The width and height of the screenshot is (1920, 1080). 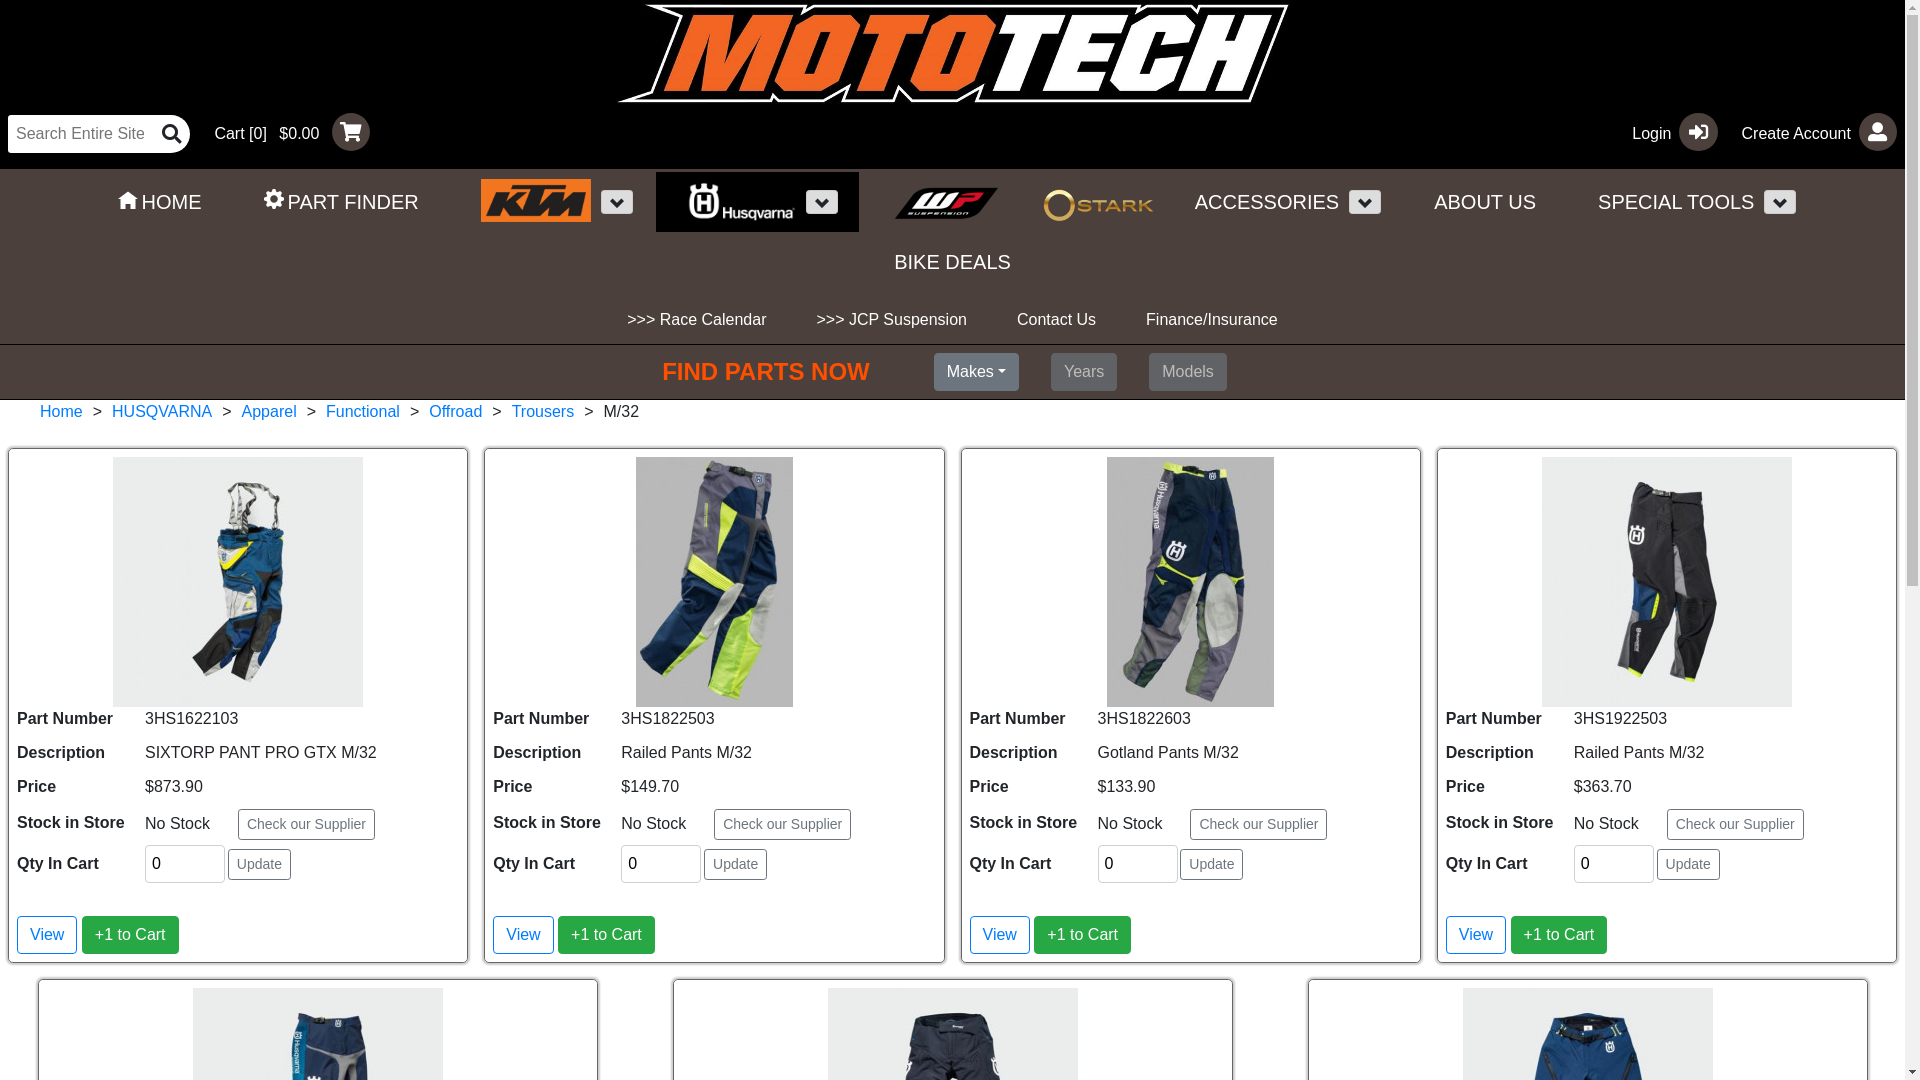 What do you see at coordinates (1258, 824) in the screenshot?
I see `Check our Supplier` at bounding box center [1258, 824].